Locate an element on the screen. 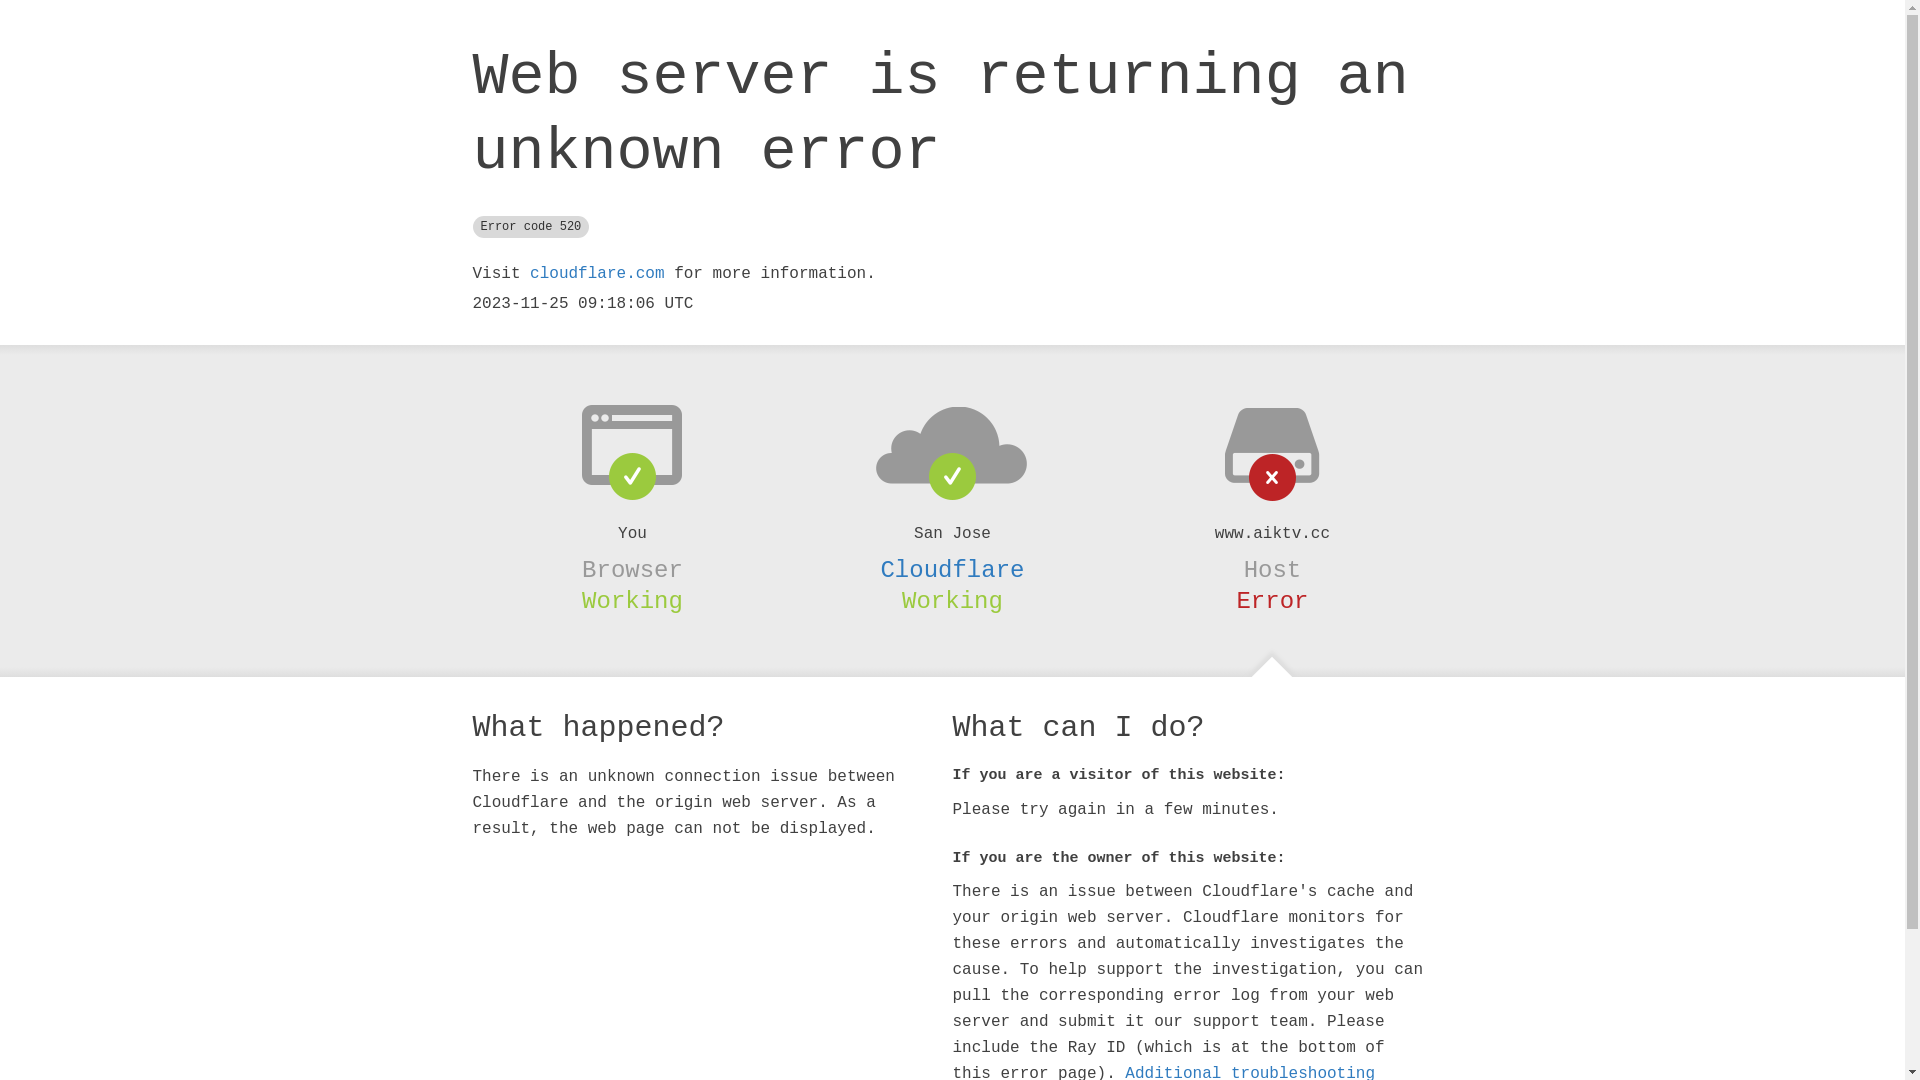 Image resolution: width=1920 pixels, height=1080 pixels. Cloudflare is located at coordinates (952, 570).